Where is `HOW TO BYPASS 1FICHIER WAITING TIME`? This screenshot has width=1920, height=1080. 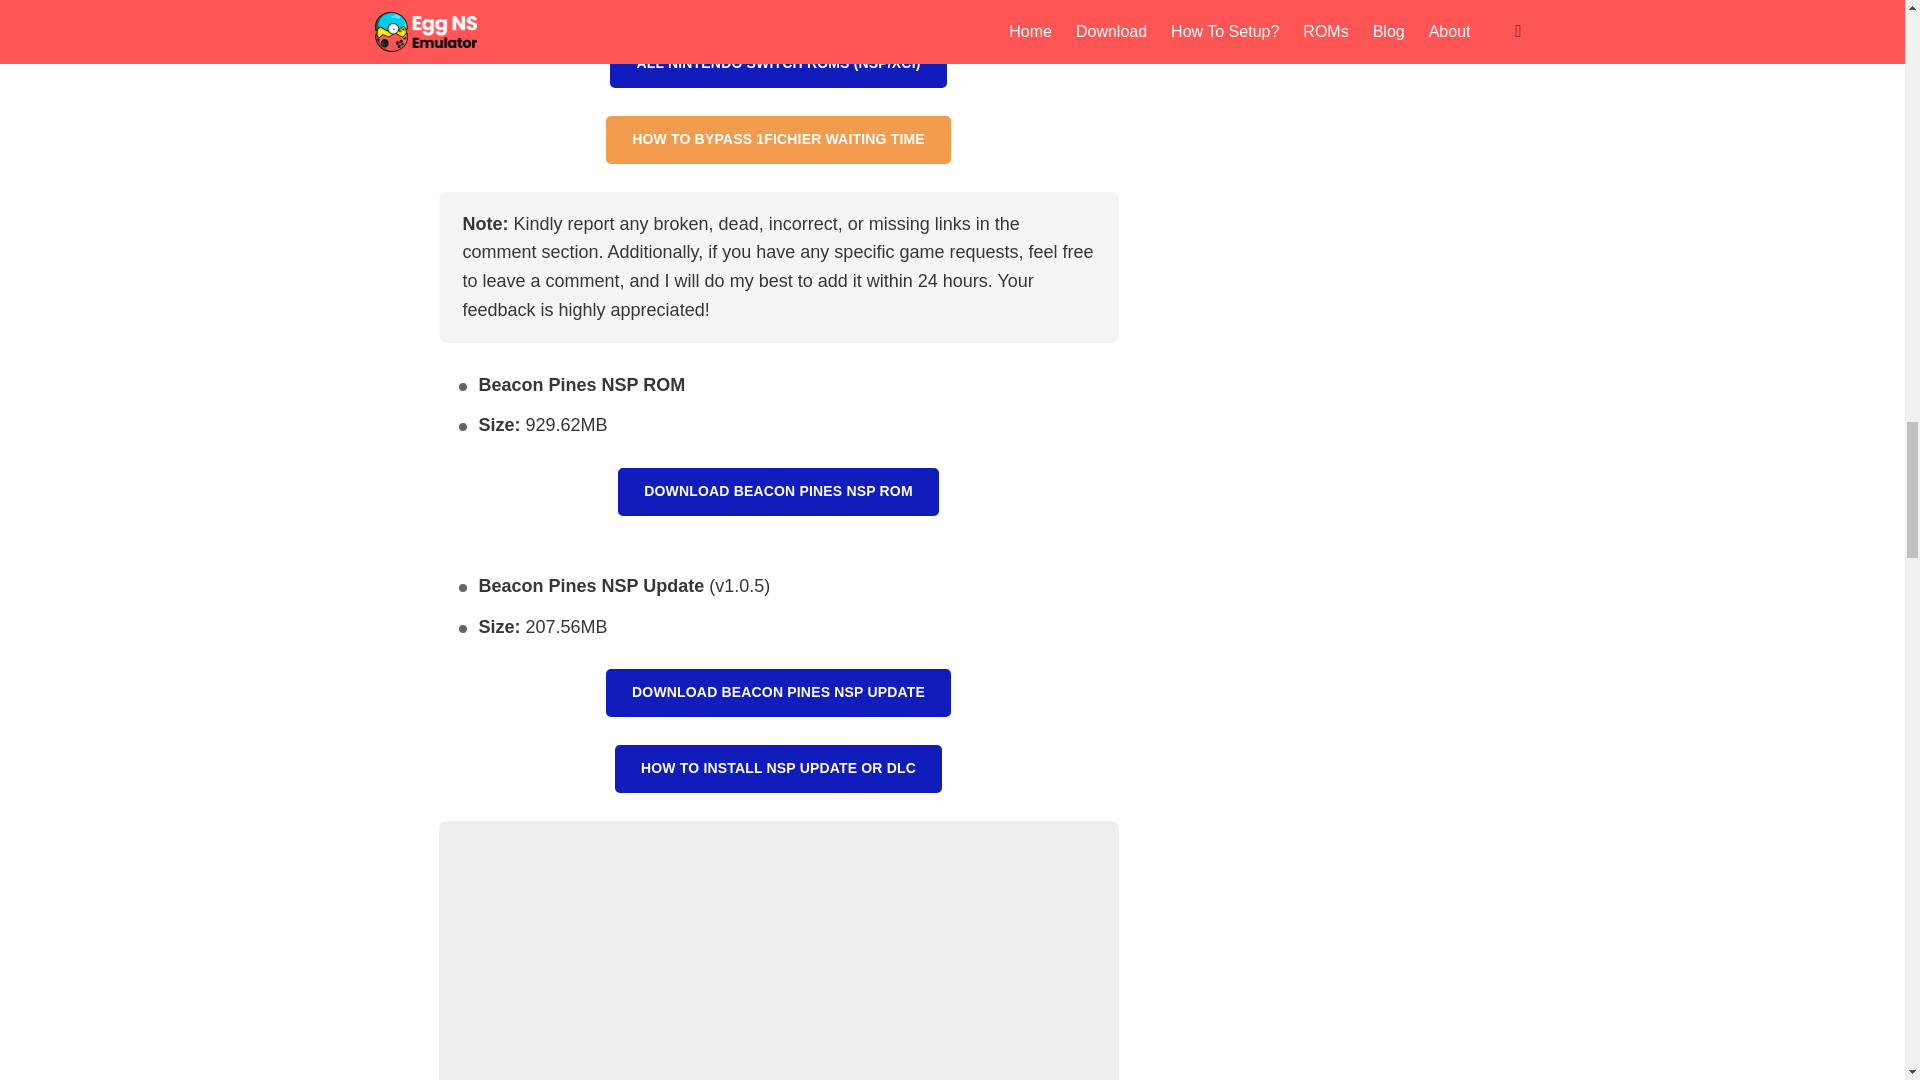
HOW TO BYPASS 1FICHIER WAITING TIME is located at coordinates (778, 140).